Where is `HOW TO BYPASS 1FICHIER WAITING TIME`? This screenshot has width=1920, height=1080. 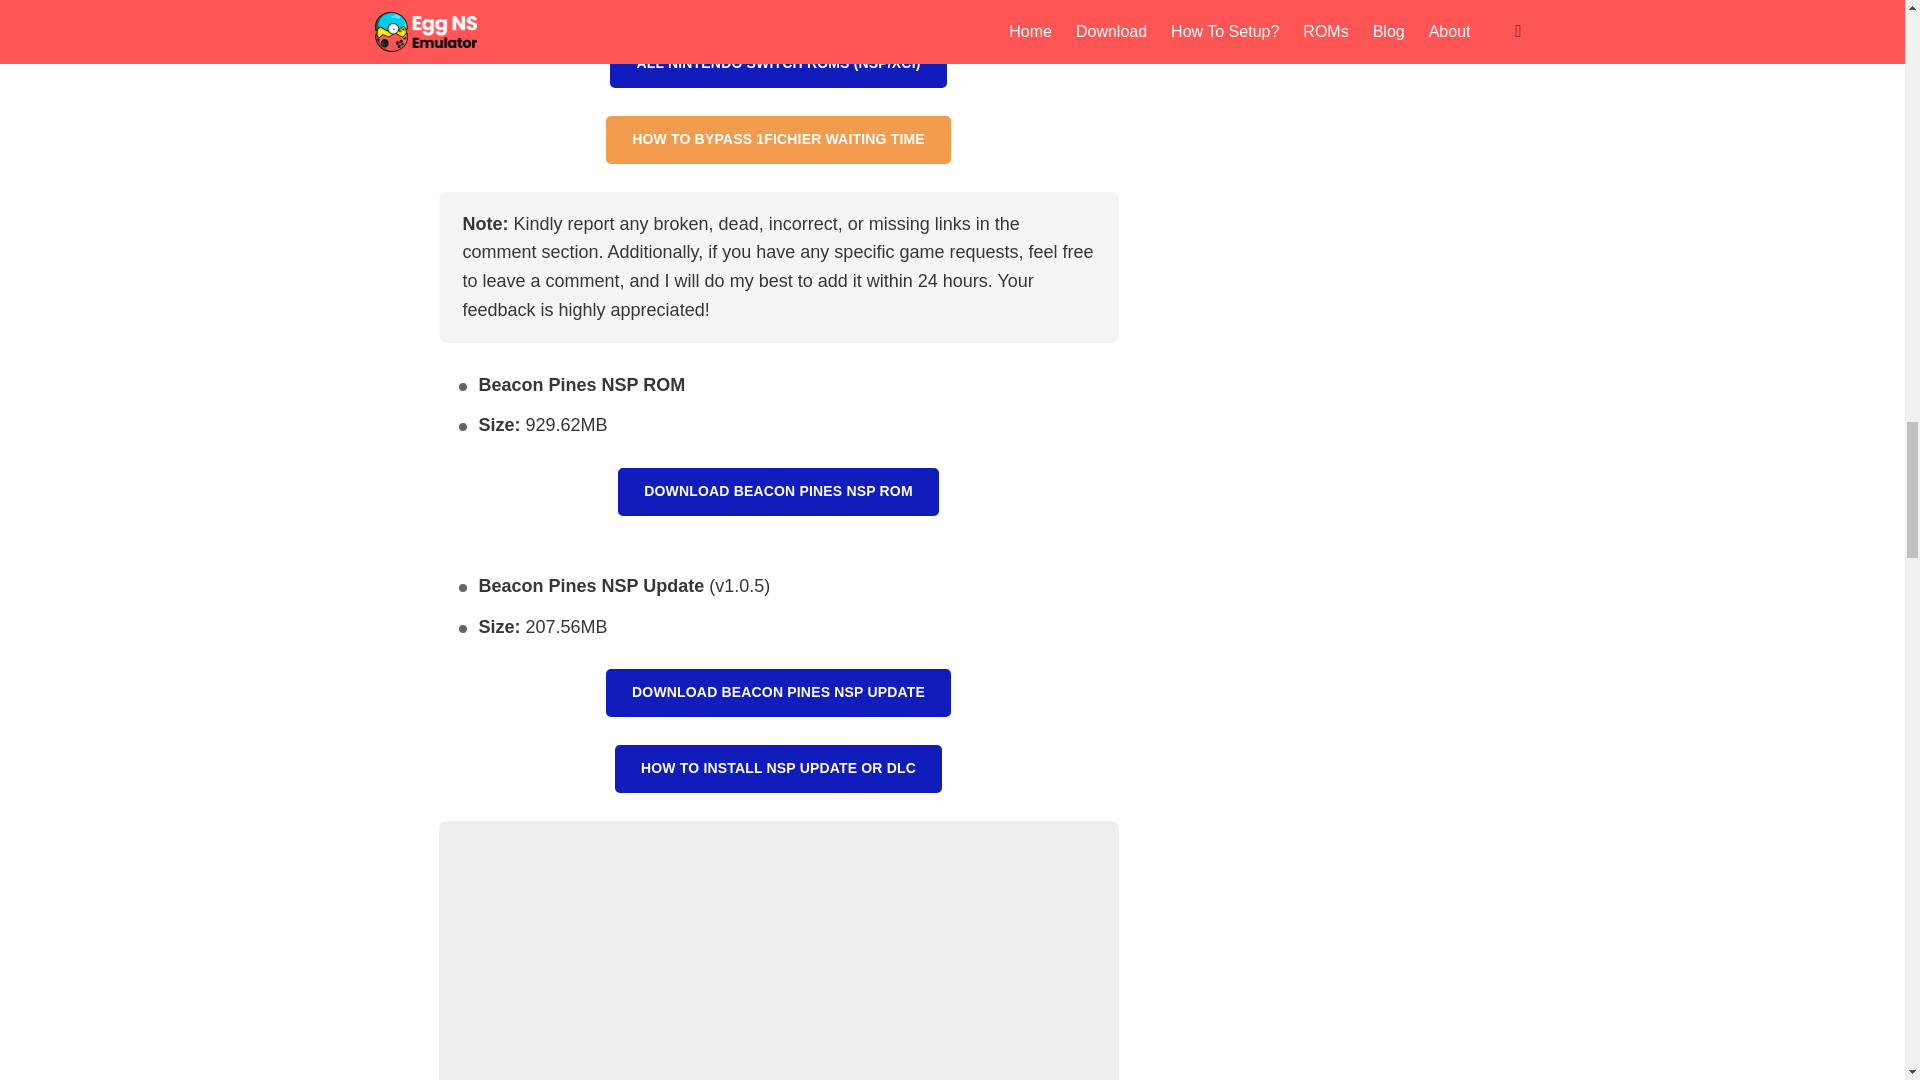
HOW TO BYPASS 1FICHIER WAITING TIME is located at coordinates (778, 140).